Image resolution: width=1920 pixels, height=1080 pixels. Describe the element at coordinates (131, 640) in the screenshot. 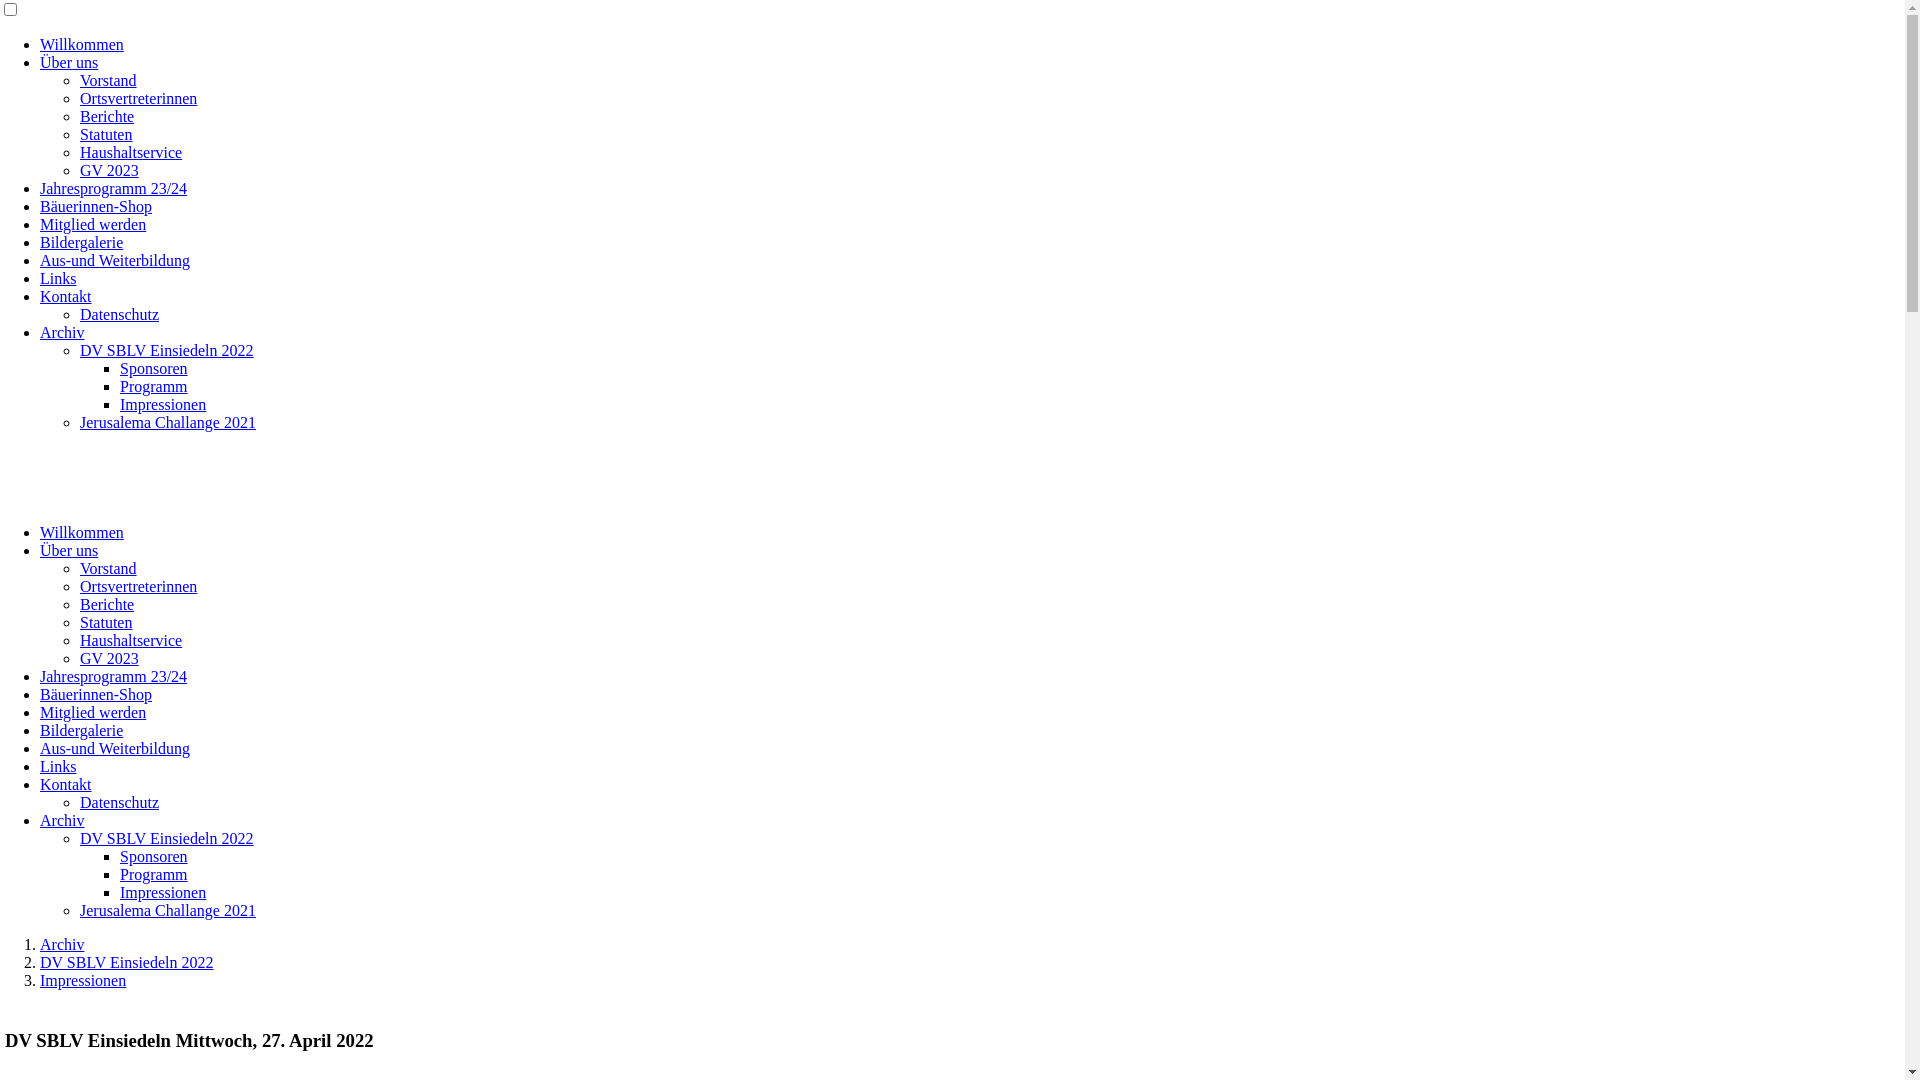

I see `Haushaltservice` at that location.